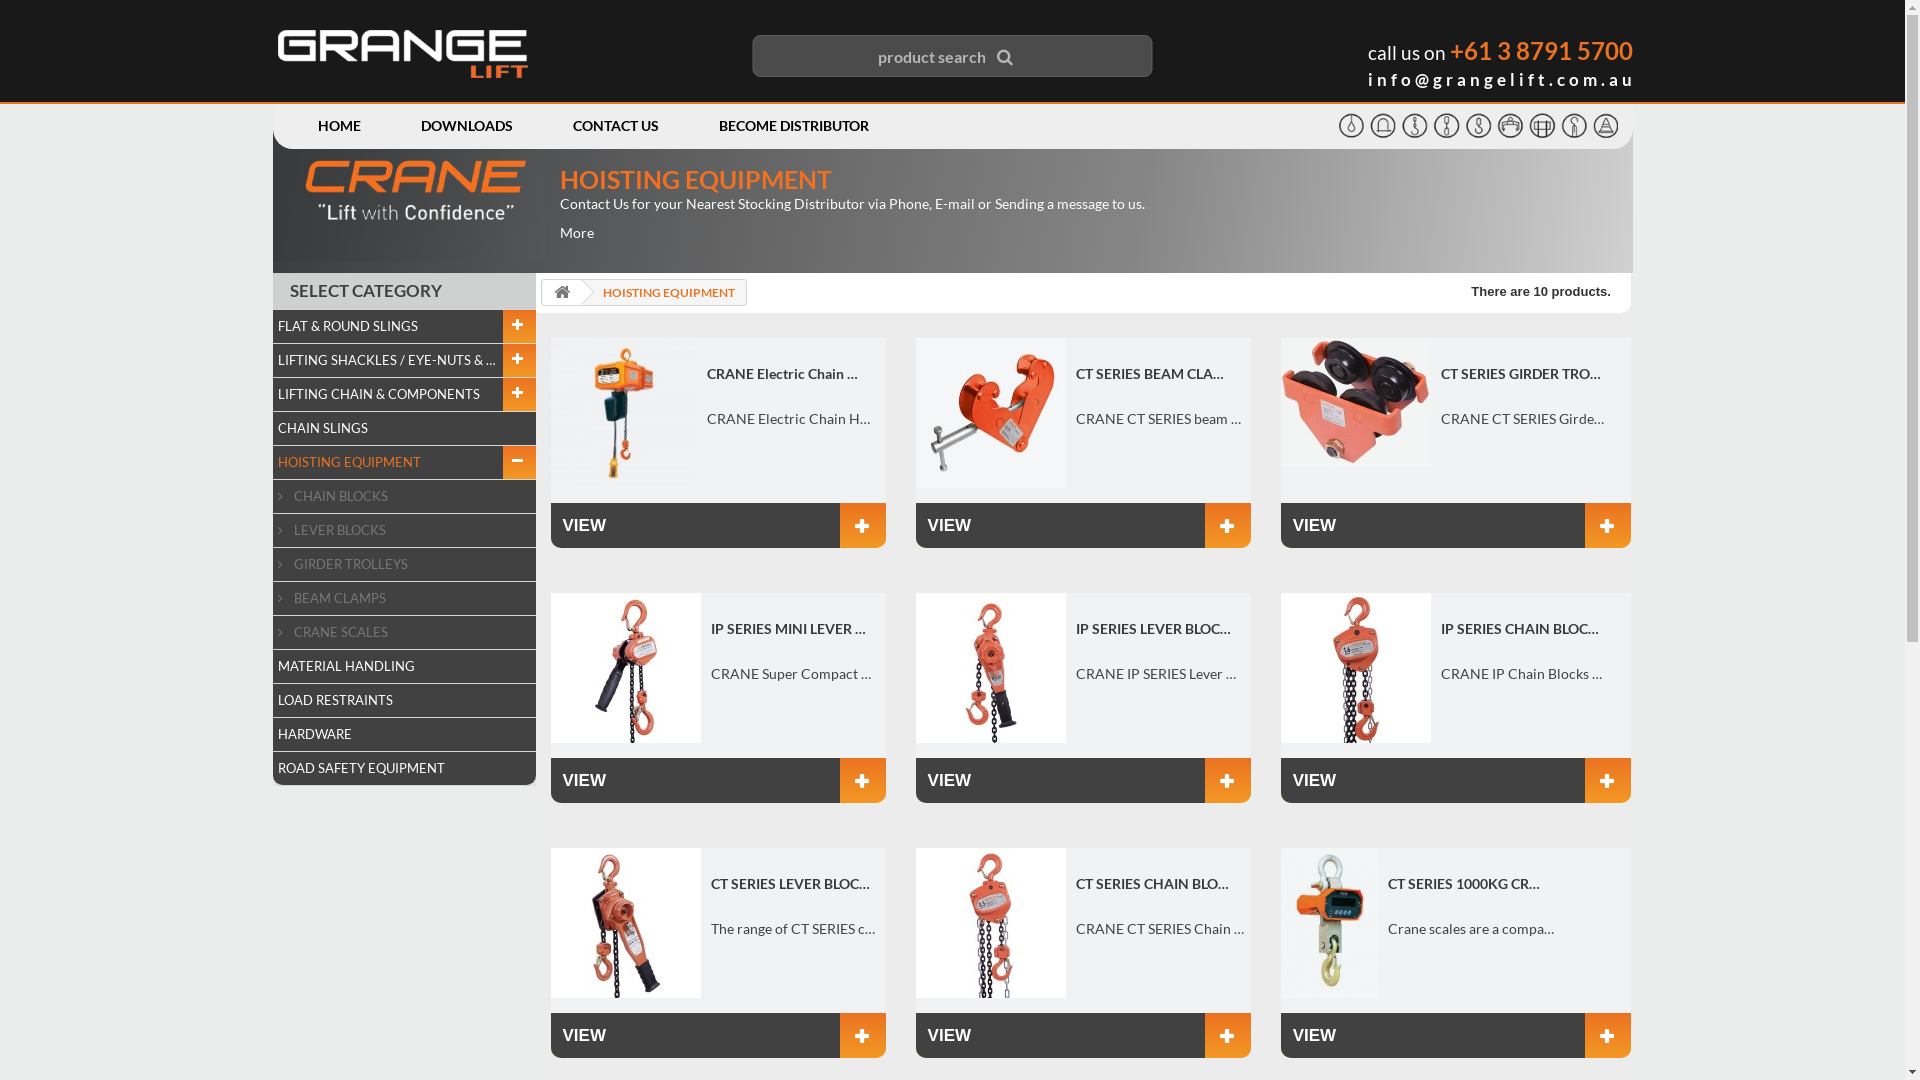  Describe the element at coordinates (1456, 526) in the screenshot. I see `VIEW` at that location.